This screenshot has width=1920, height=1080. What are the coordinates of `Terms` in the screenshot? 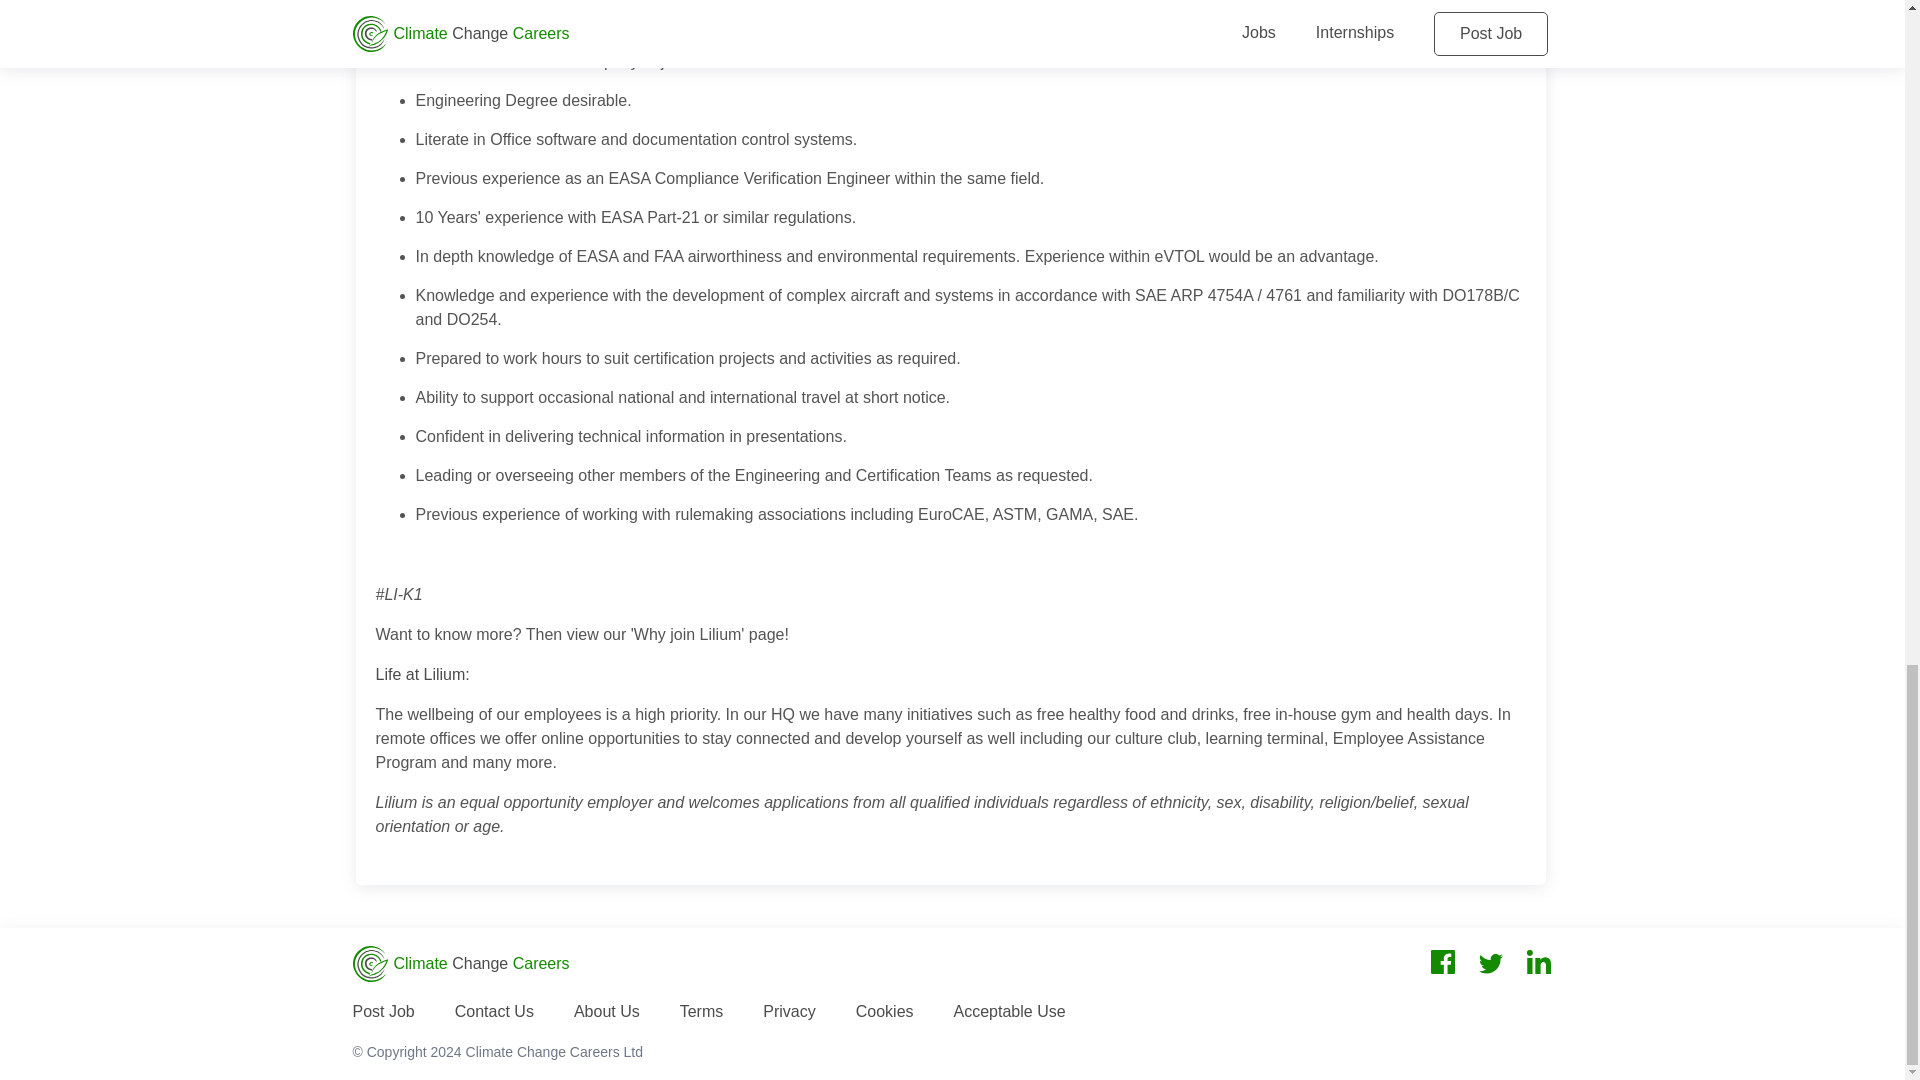 It's located at (701, 1012).